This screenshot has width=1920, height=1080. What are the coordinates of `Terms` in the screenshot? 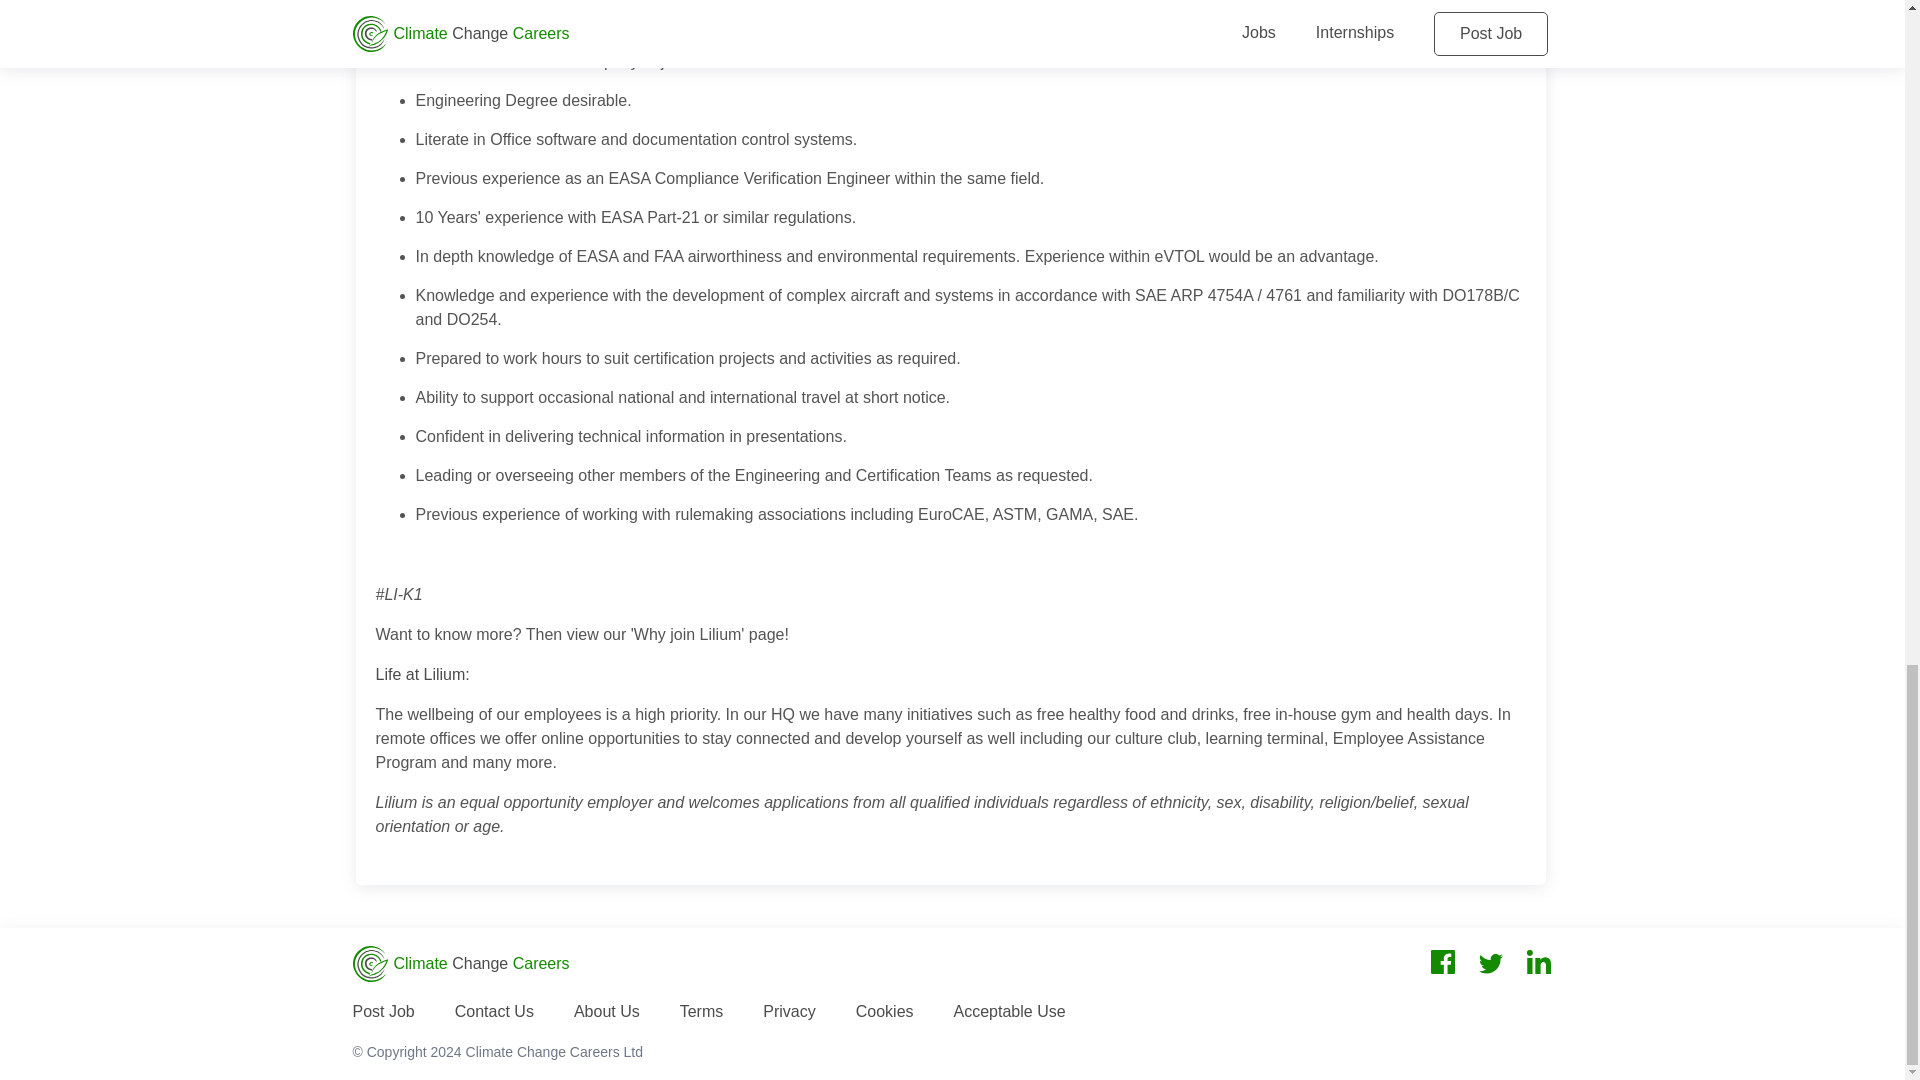 It's located at (701, 1012).